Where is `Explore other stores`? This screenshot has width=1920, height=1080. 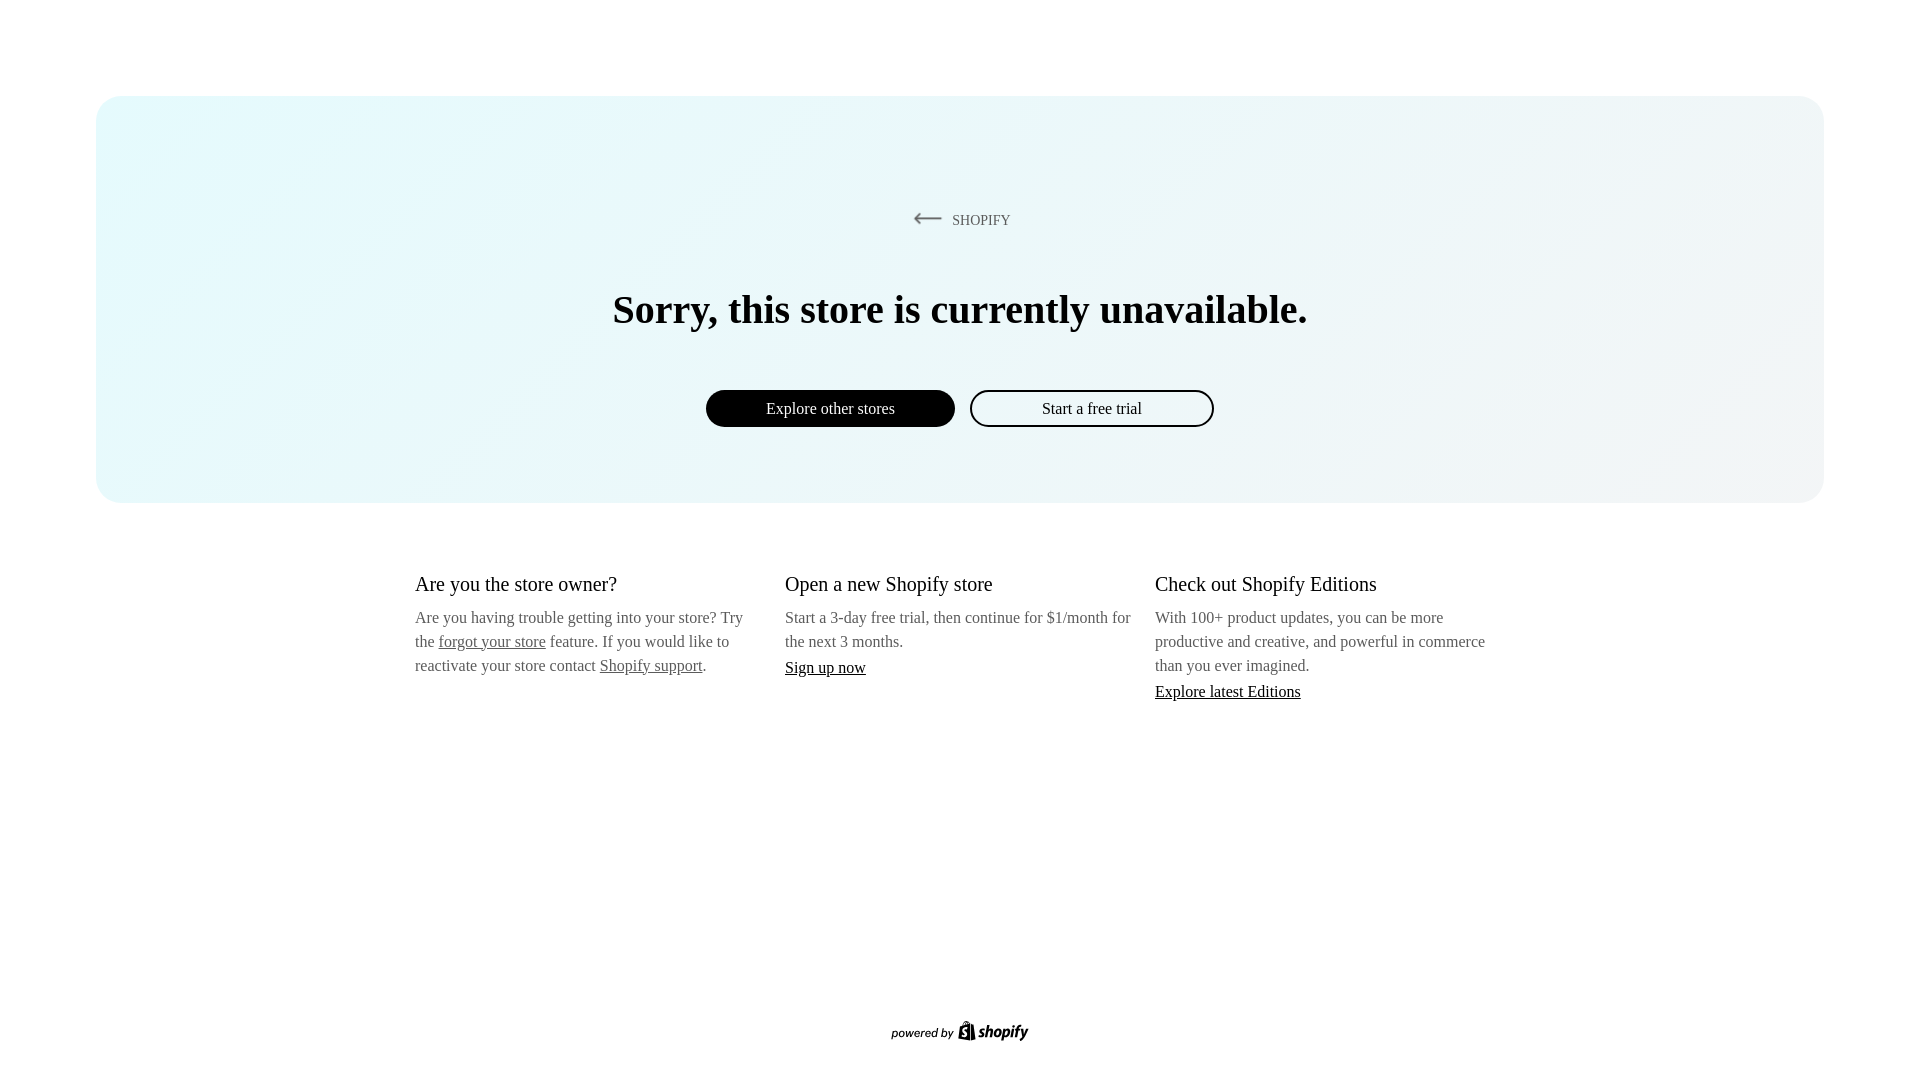
Explore other stores is located at coordinates (830, 408).